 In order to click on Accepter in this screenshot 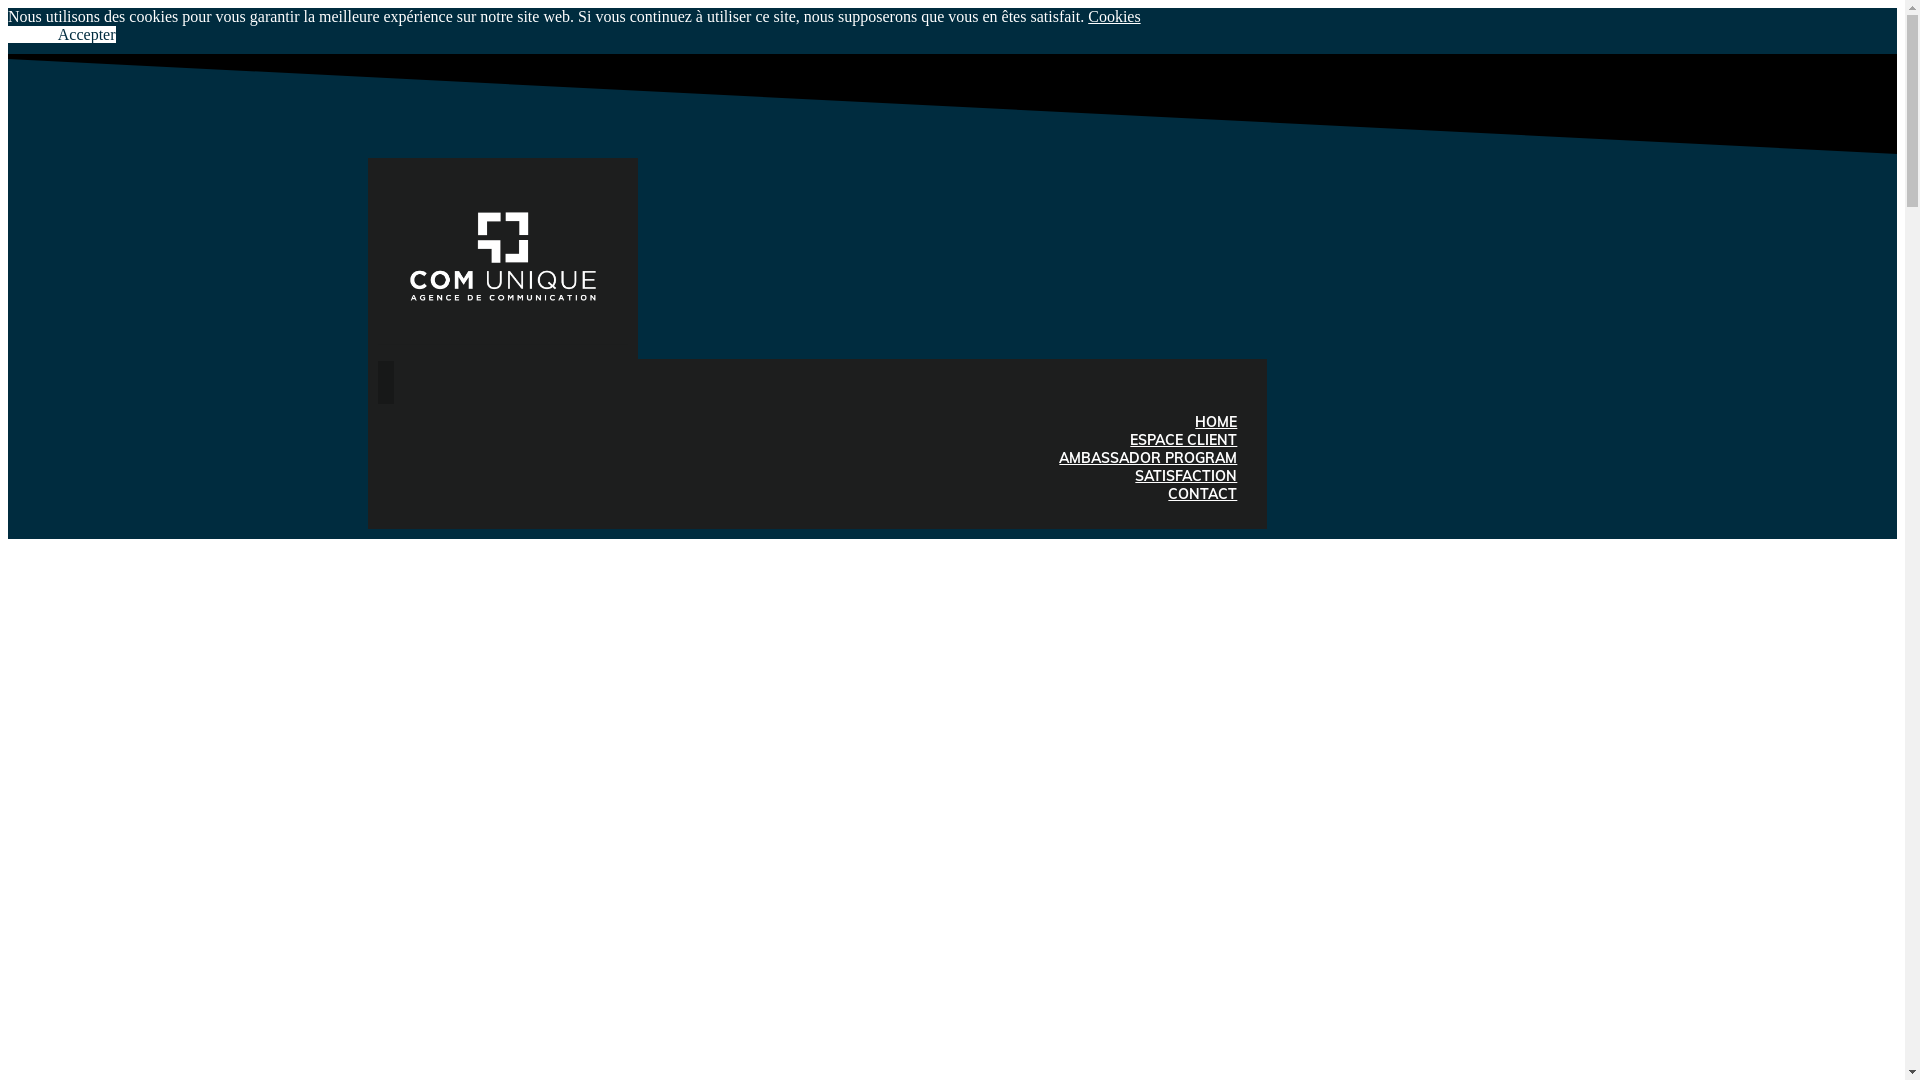, I will do `click(87, 34)`.